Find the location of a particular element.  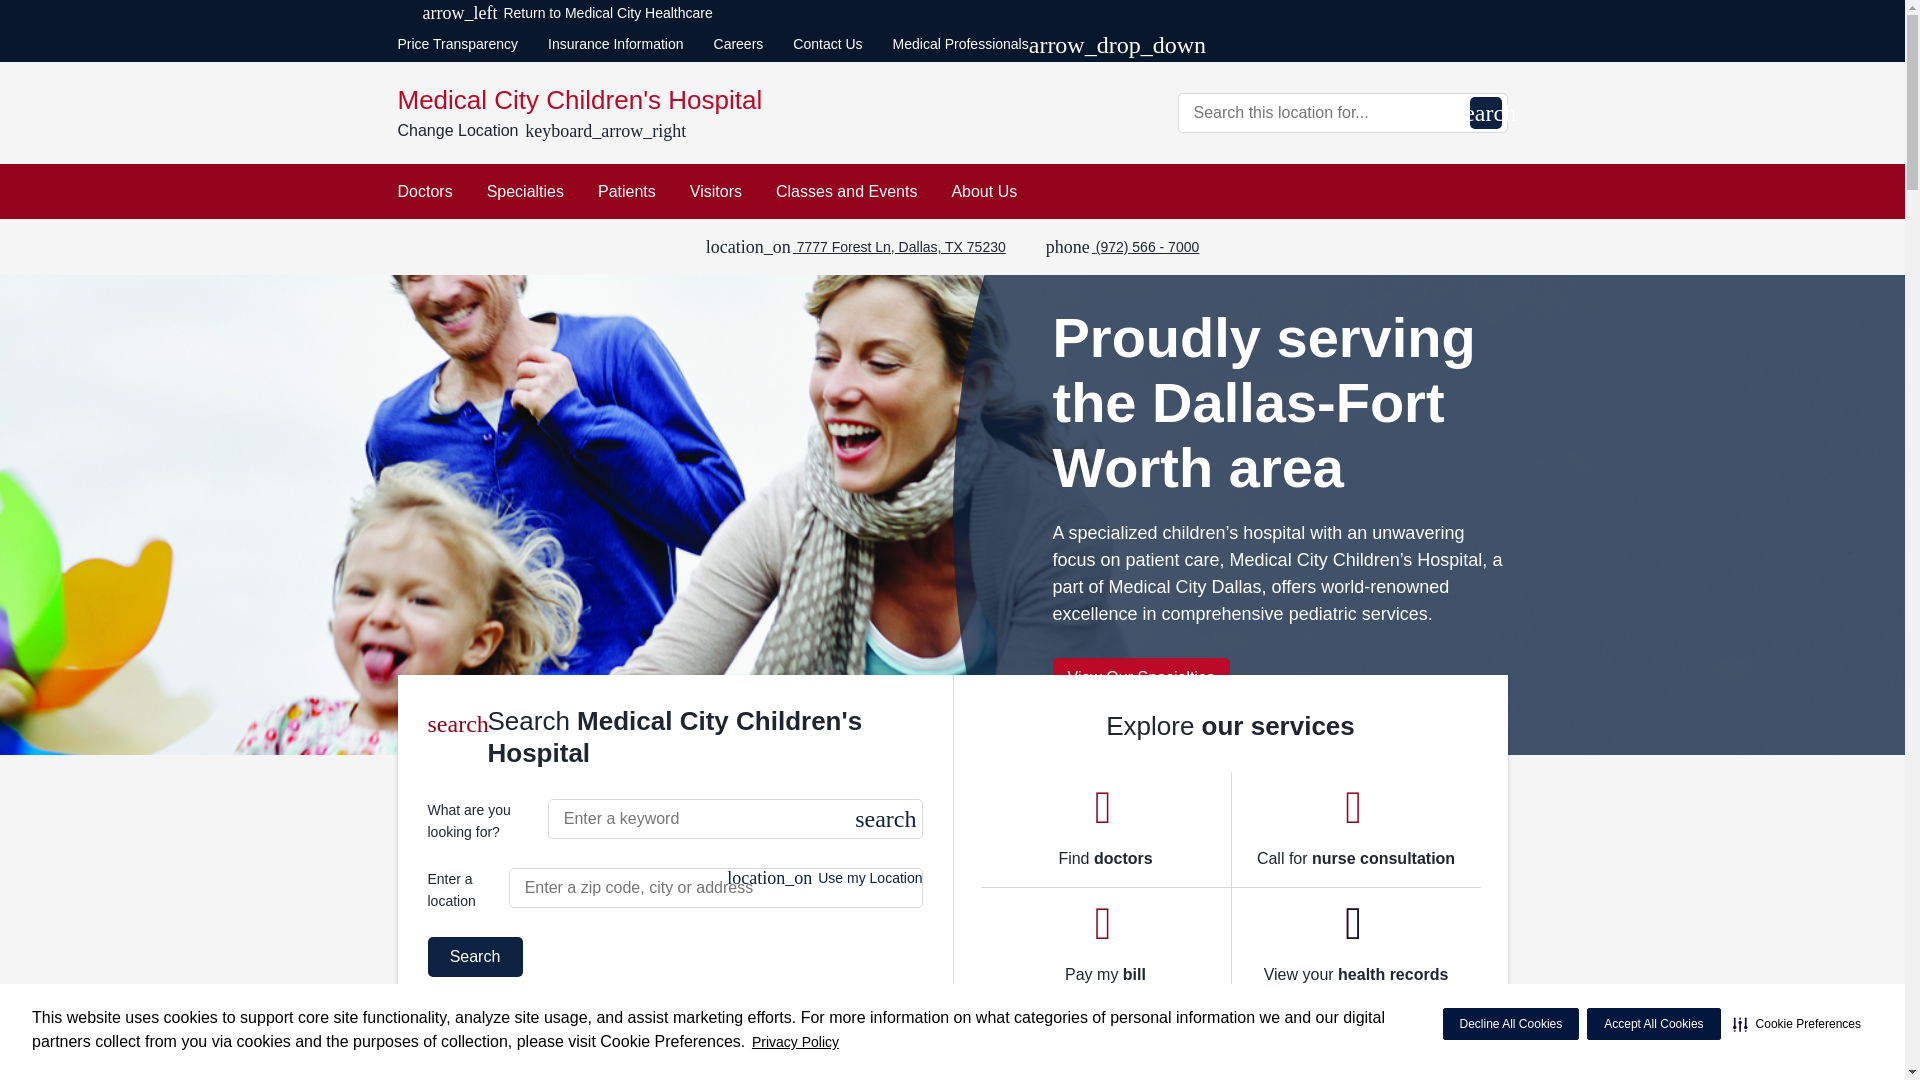

View our invoice portal is located at coordinates (1106, 945).